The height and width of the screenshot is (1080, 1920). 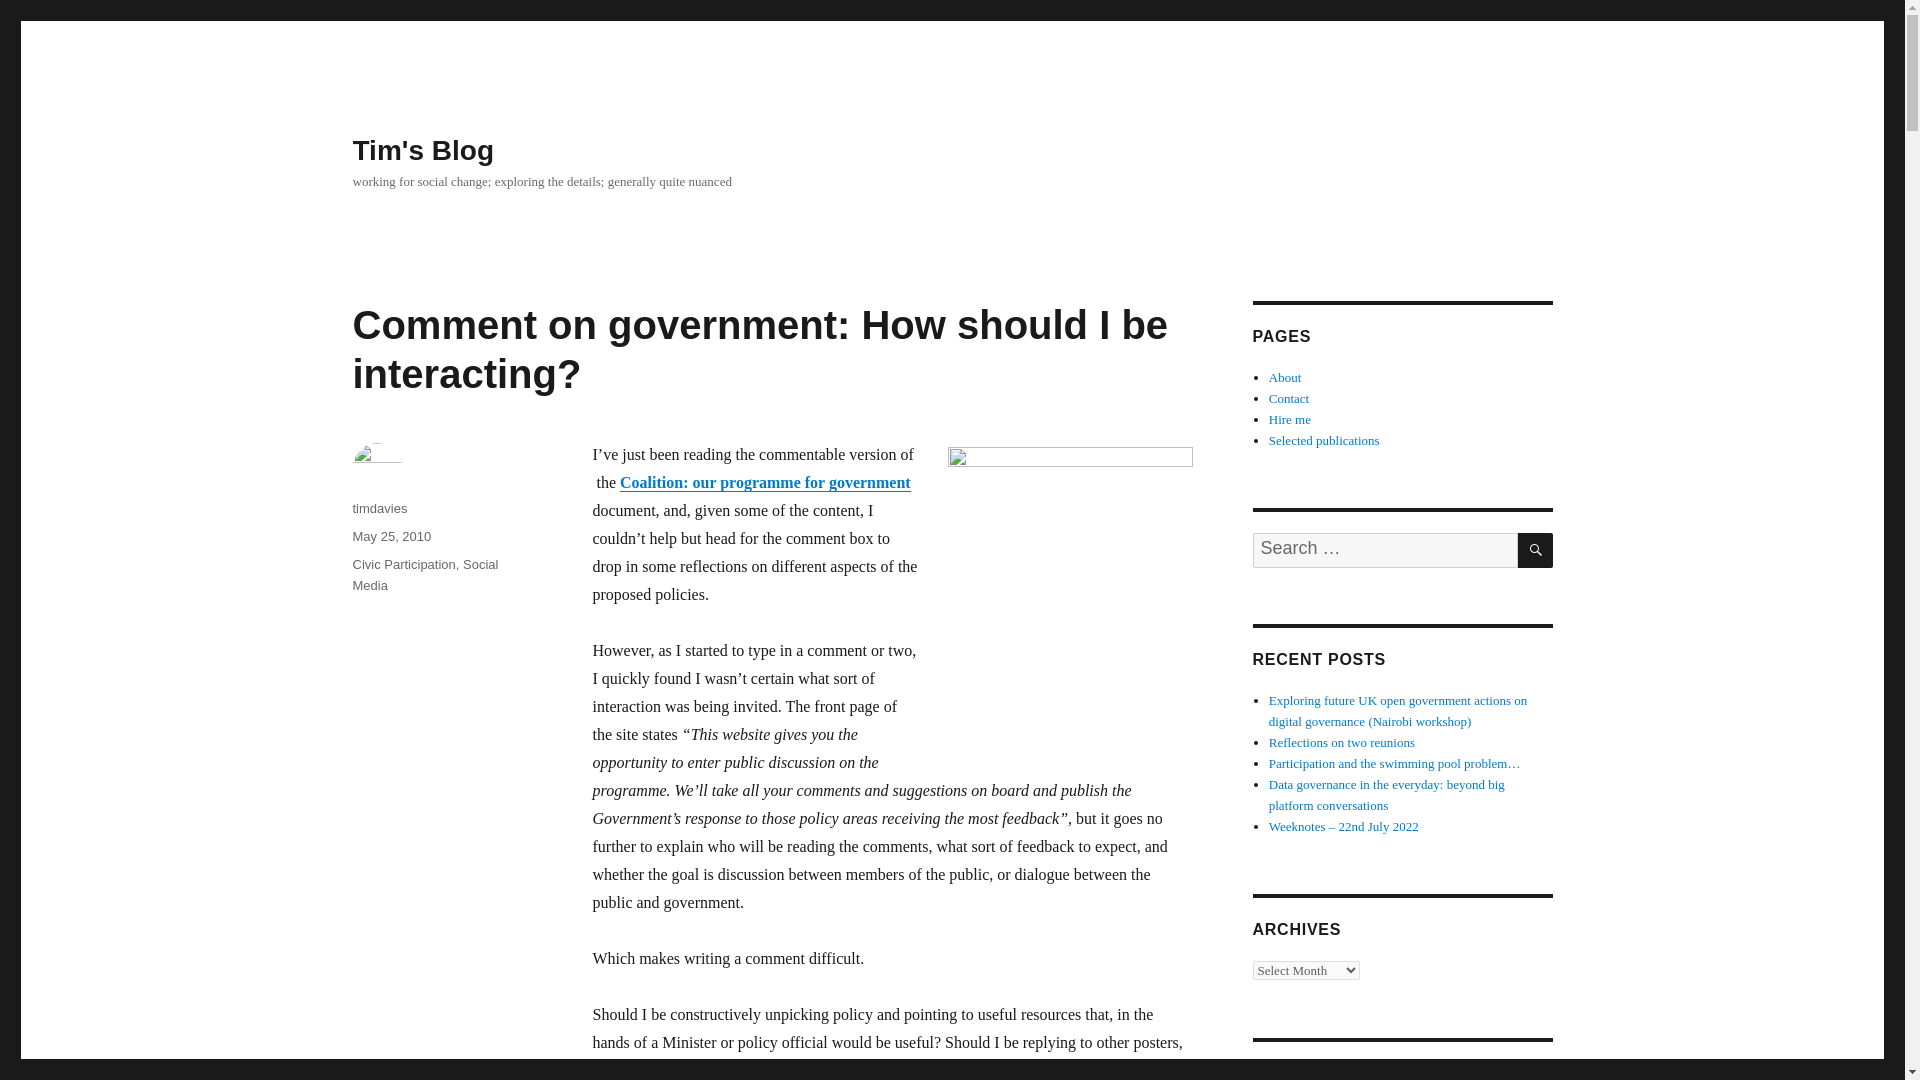 What do you see at coordinates (379, 508) in the screenshot?
I see `timdavies` at bounding box center [379, 508].